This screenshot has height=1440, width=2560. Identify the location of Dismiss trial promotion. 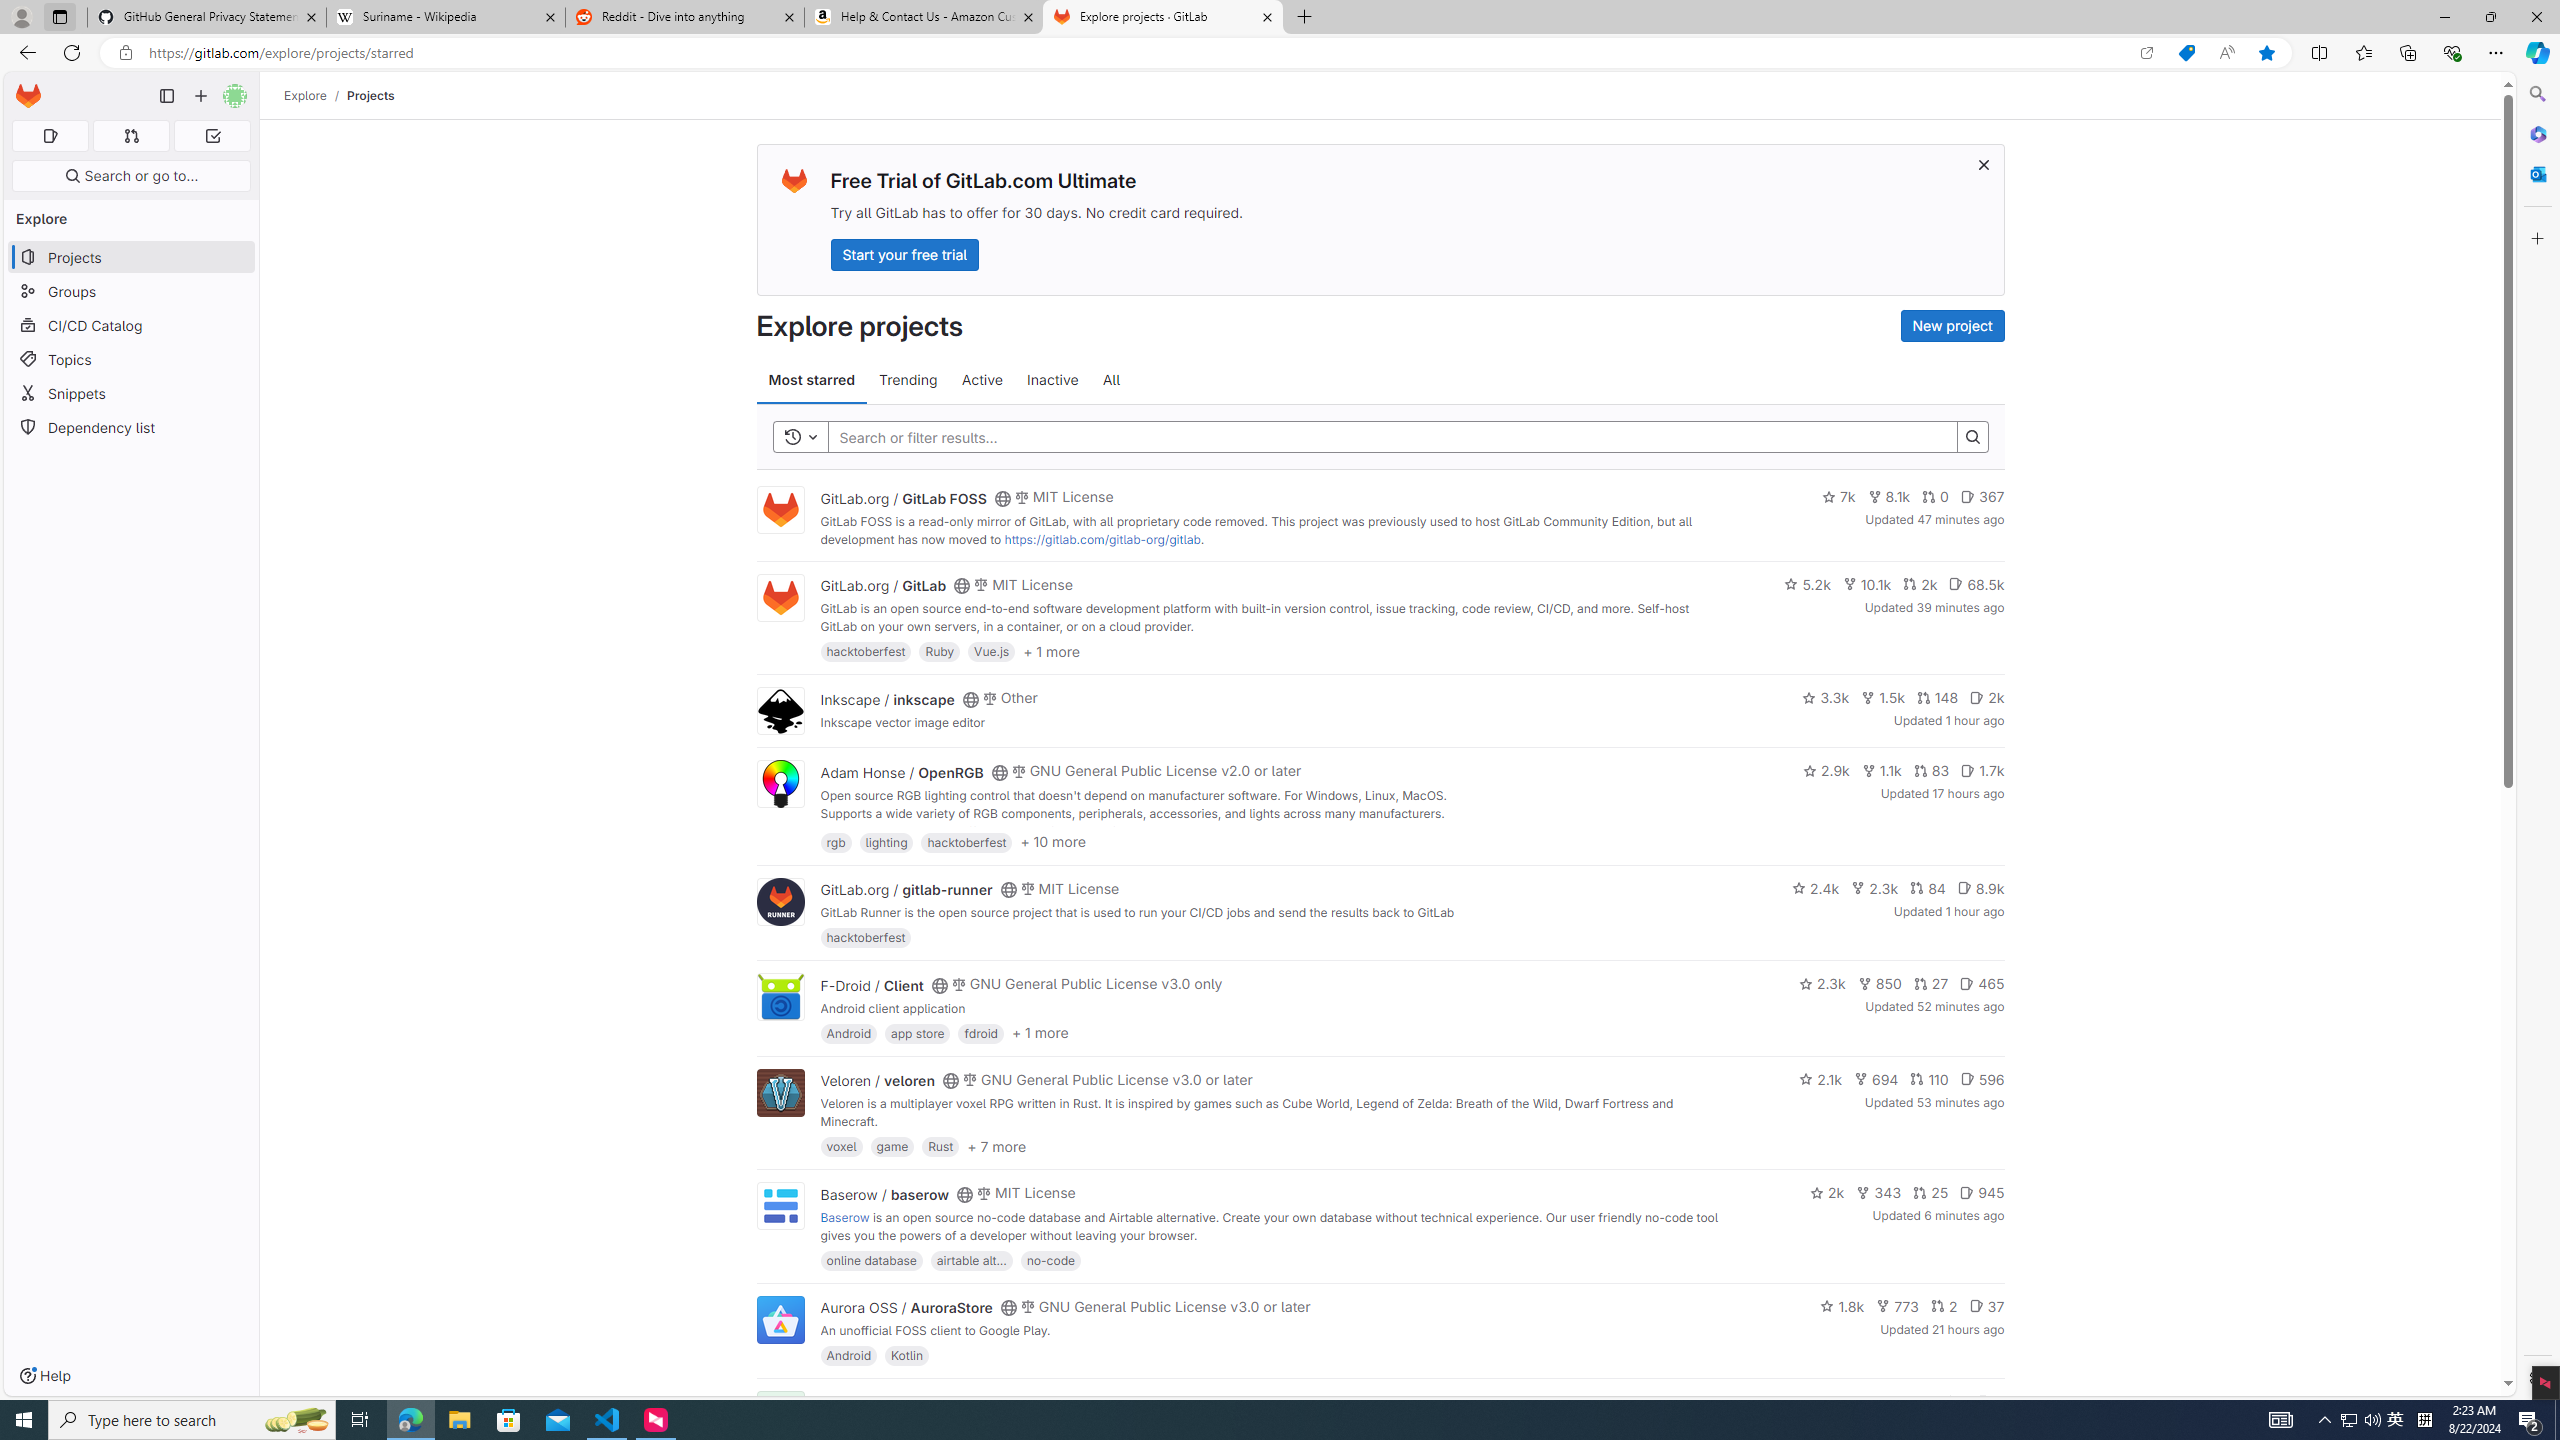
(1984, 164).